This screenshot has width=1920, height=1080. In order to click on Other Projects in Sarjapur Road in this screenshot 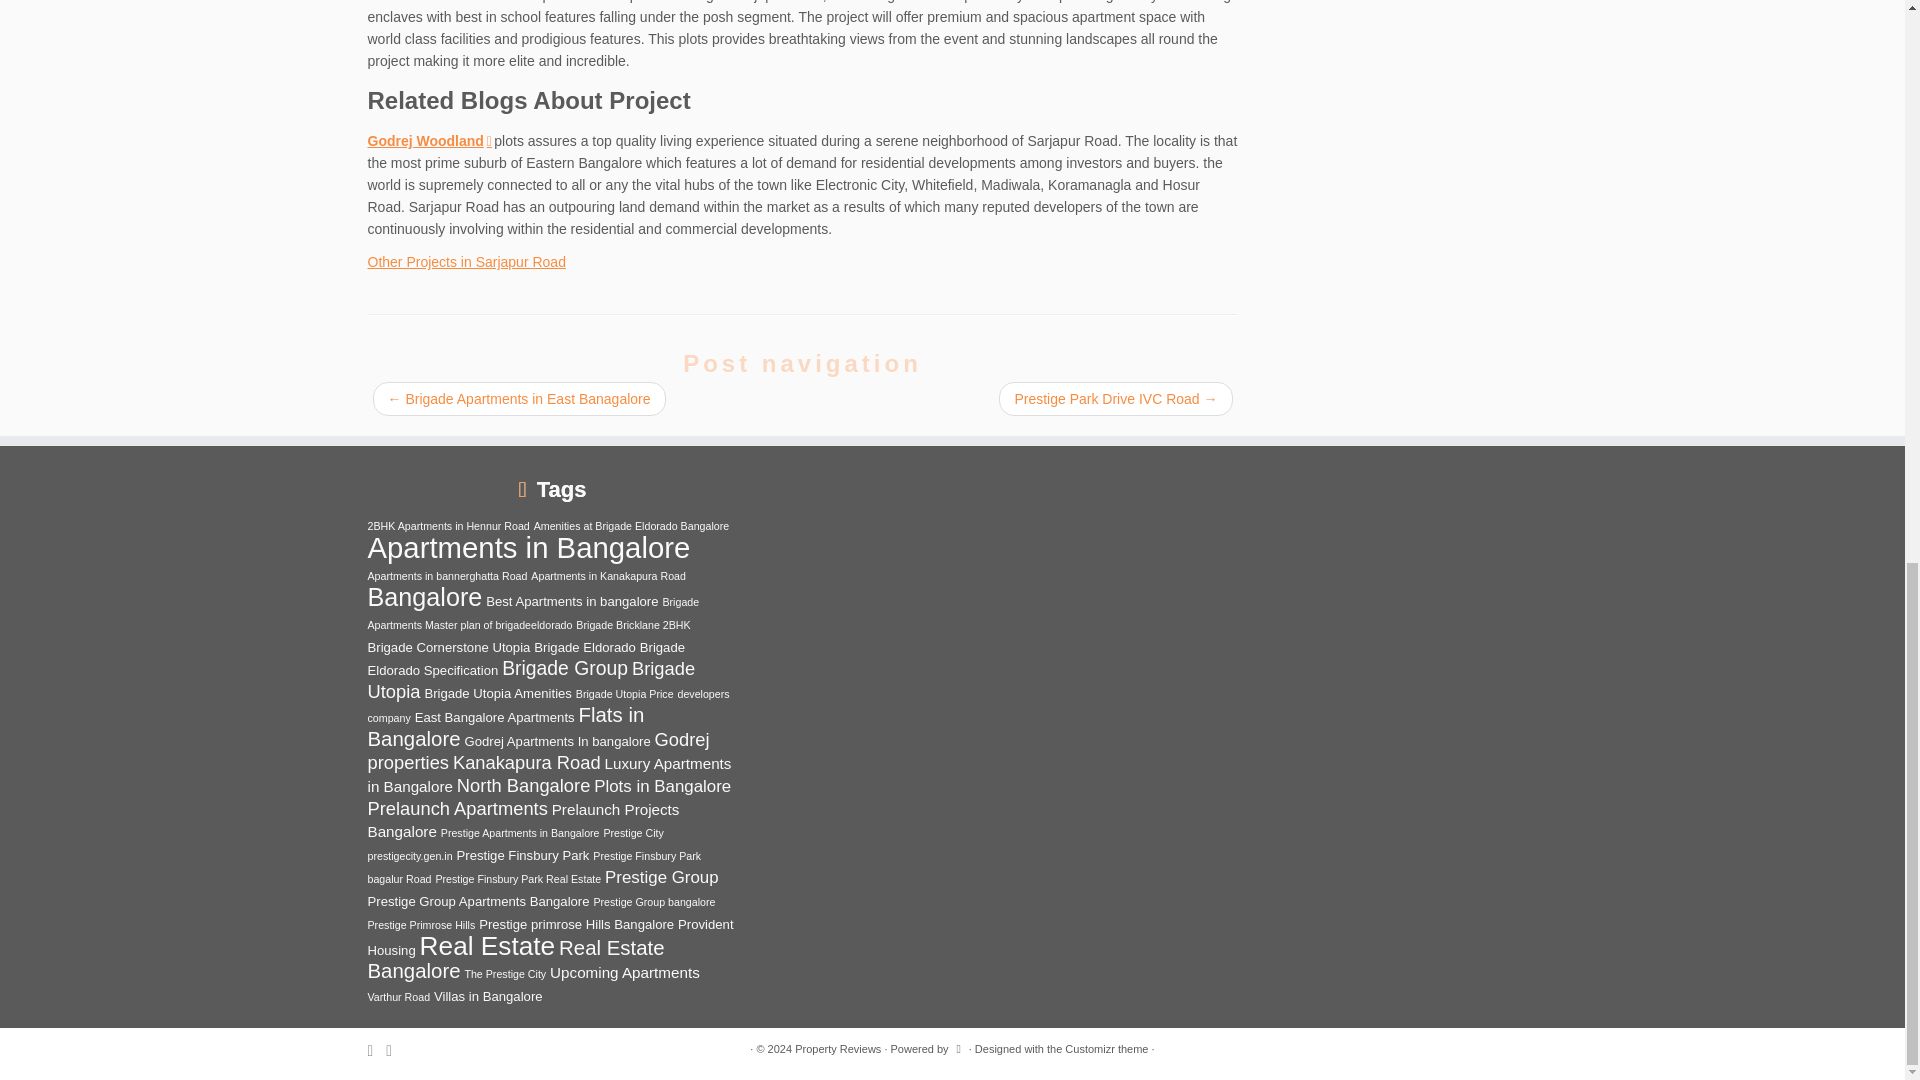, I will do `click(467, 262)`.